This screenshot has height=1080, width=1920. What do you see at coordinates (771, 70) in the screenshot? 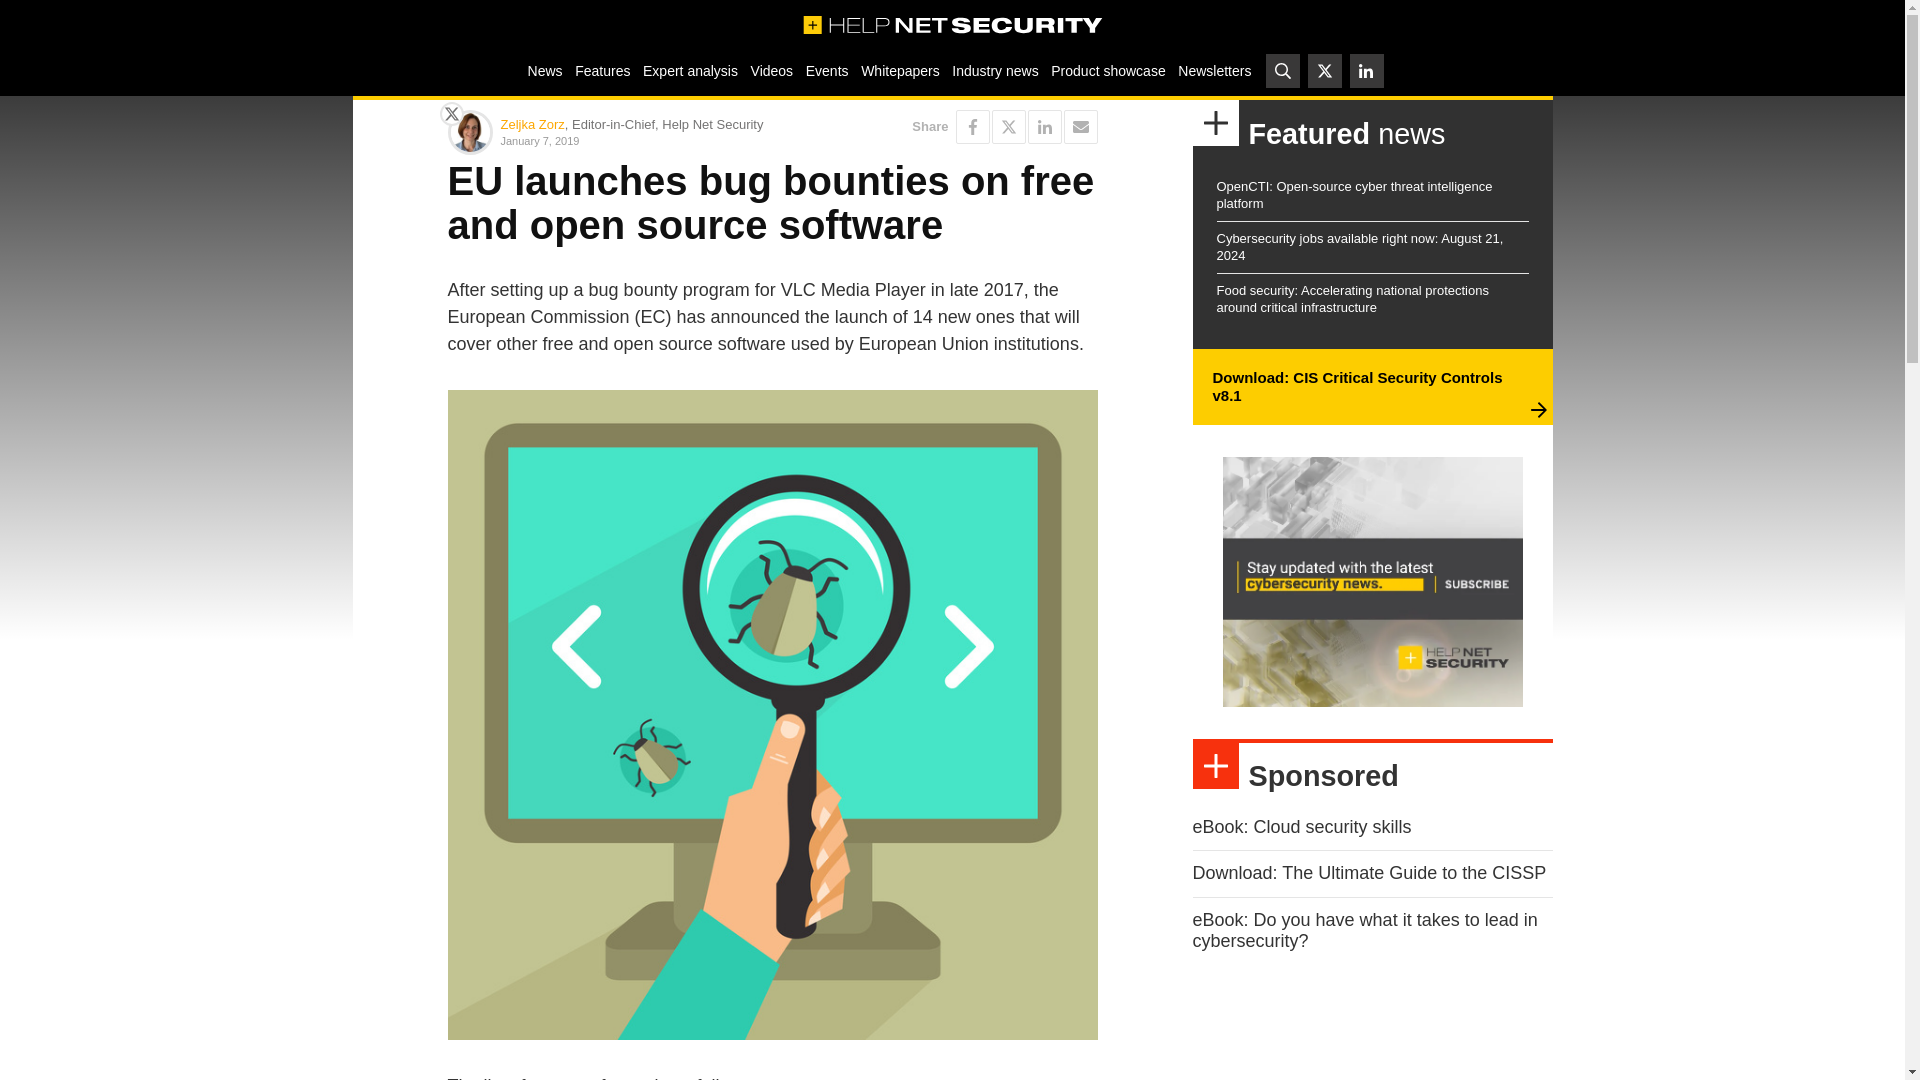
I see `Videos` at bounding box center [771, 70].